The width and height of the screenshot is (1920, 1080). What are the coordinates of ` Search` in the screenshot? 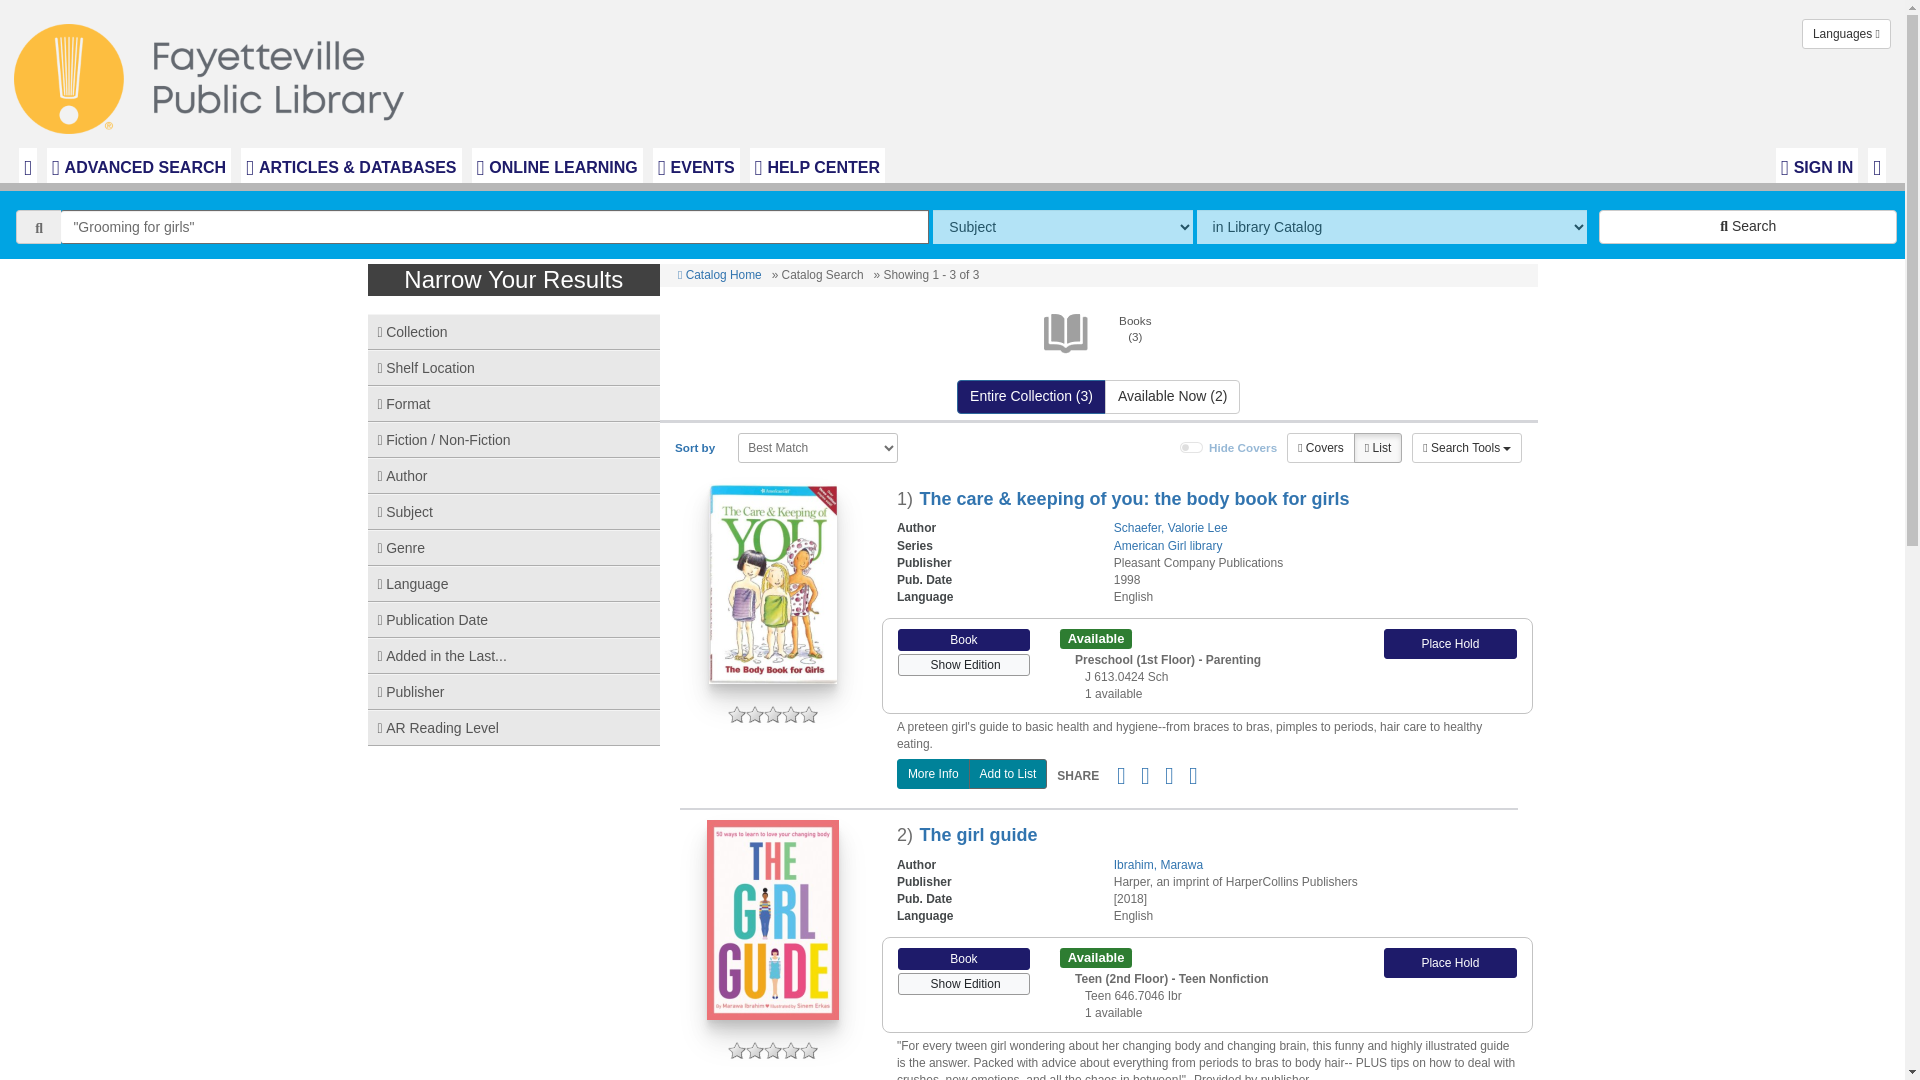 It's located at (1748, 226).